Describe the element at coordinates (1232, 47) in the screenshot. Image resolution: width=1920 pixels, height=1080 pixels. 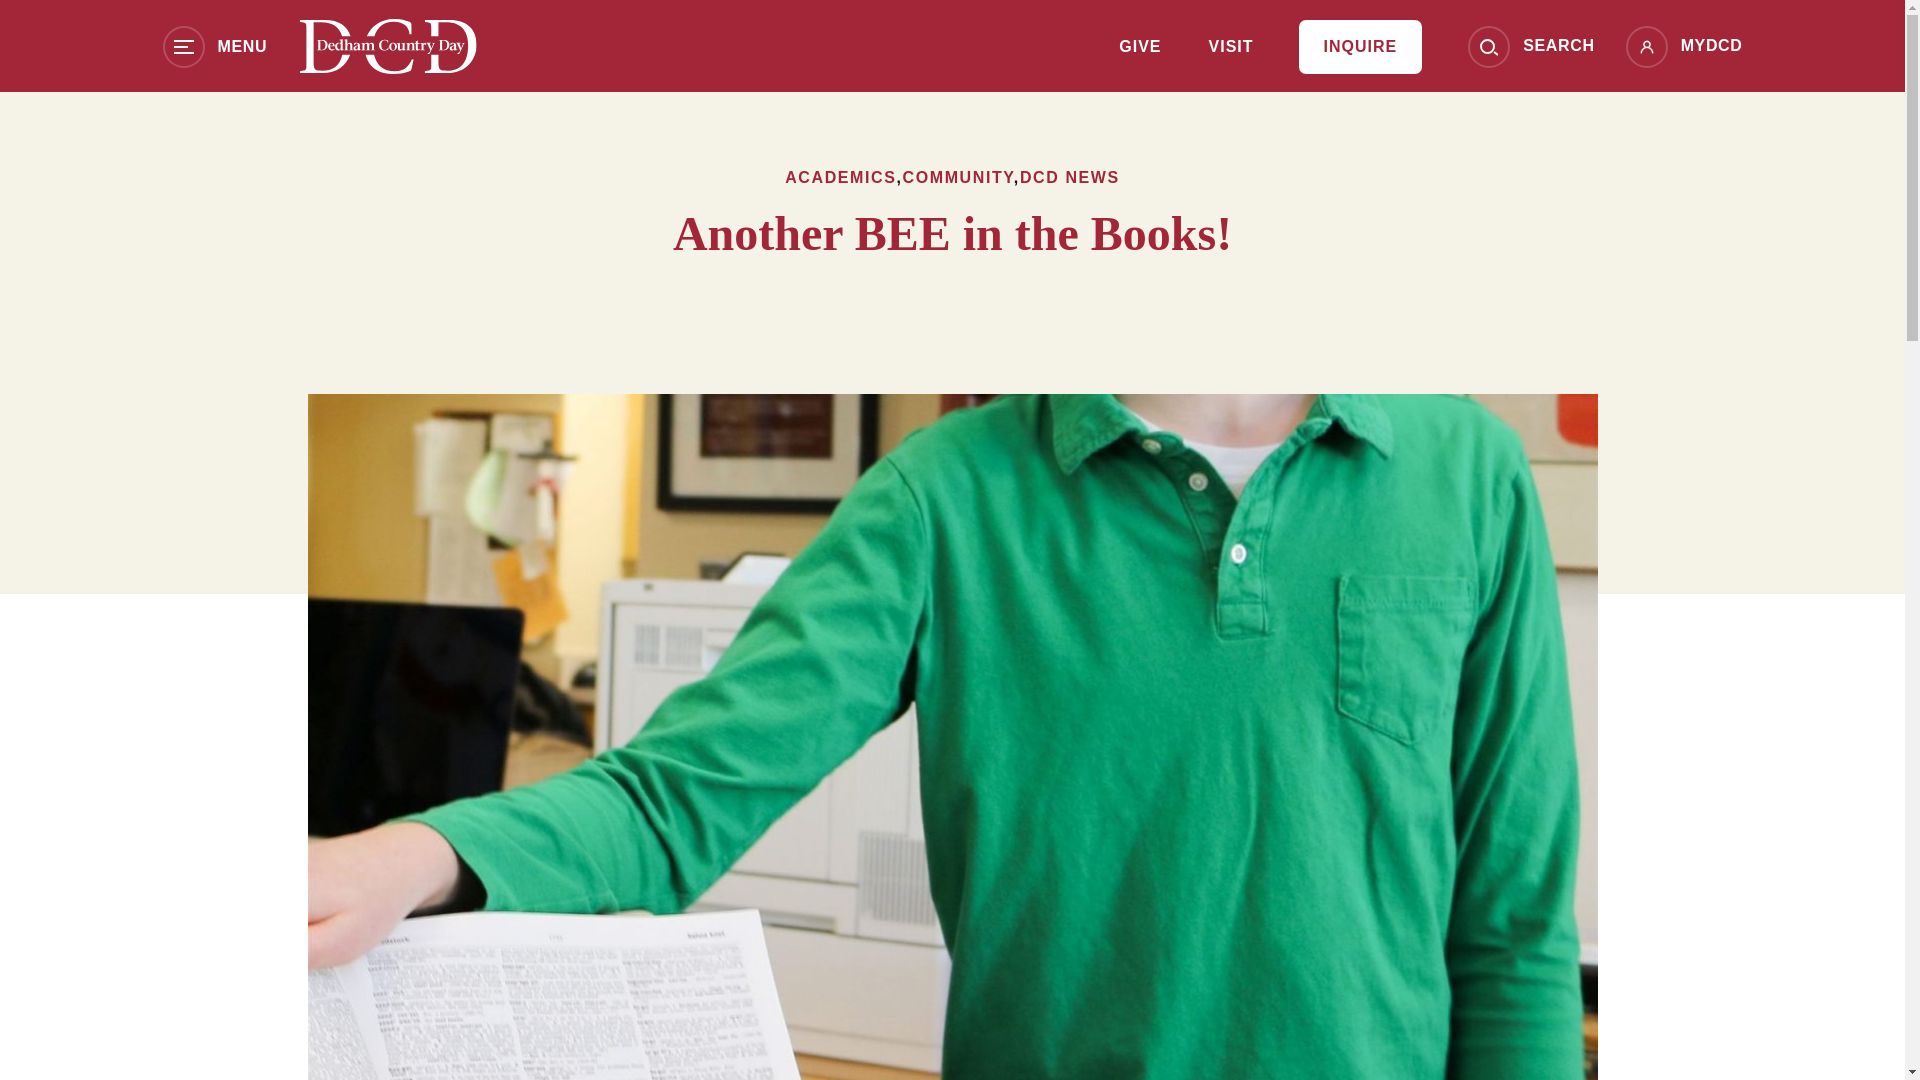
I see `VISIT` at that location.